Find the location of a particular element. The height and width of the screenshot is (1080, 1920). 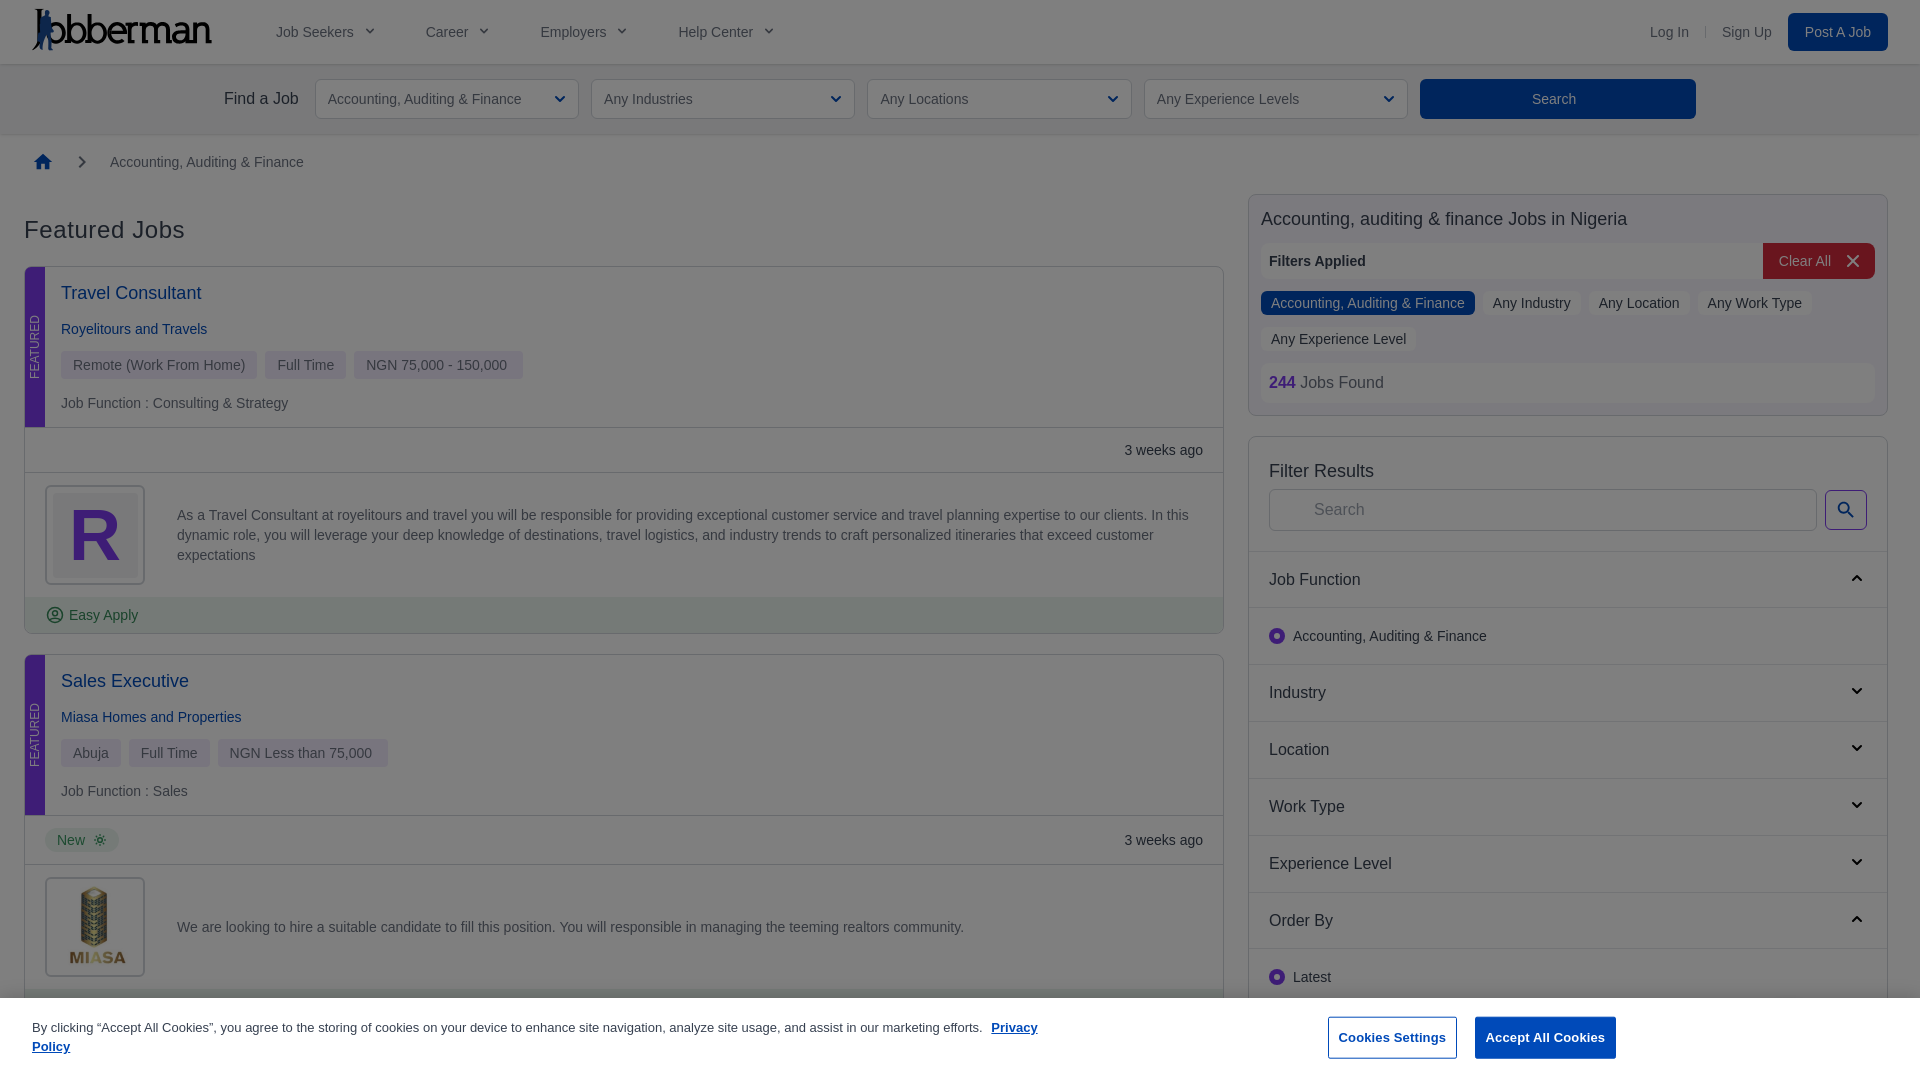

Help Center is located at coordinates (727, 32).